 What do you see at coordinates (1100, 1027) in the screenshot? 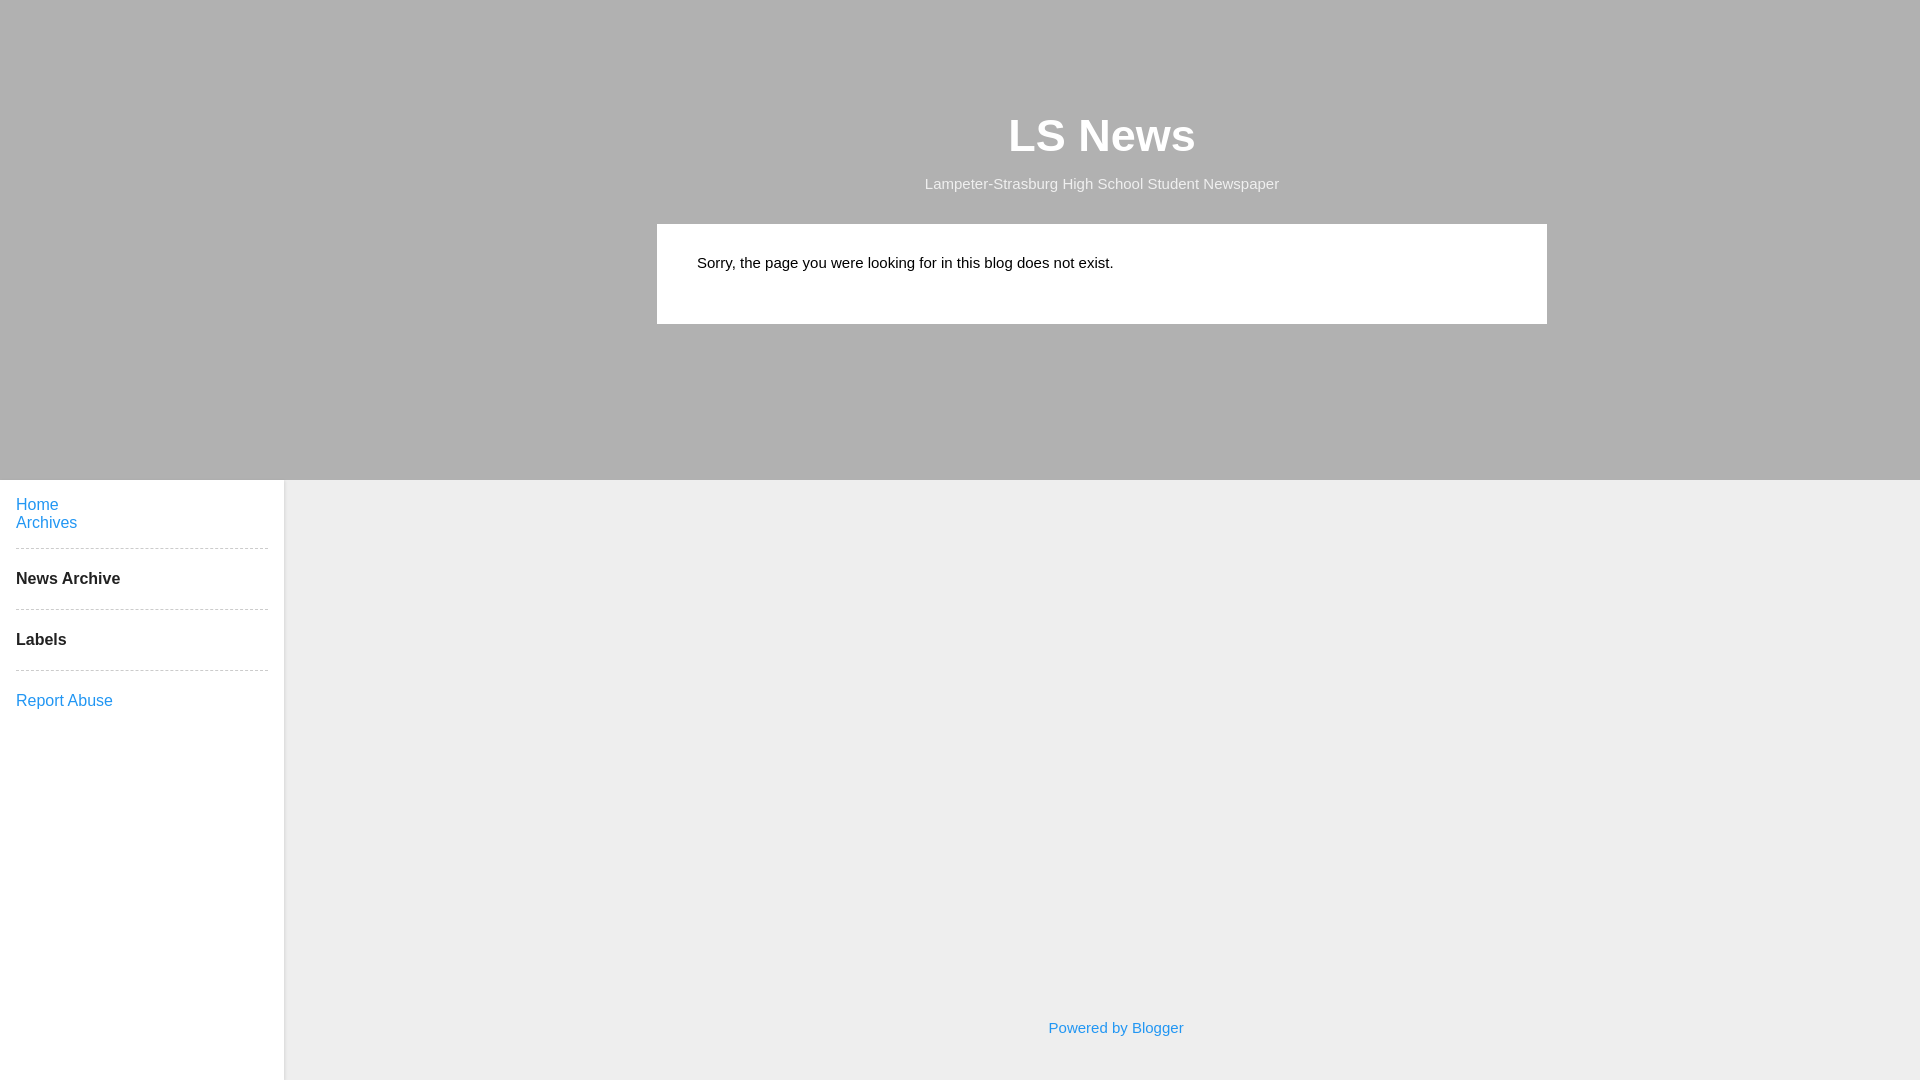
I see `Powered by Blogger` at bounding box center [1100, 1027].